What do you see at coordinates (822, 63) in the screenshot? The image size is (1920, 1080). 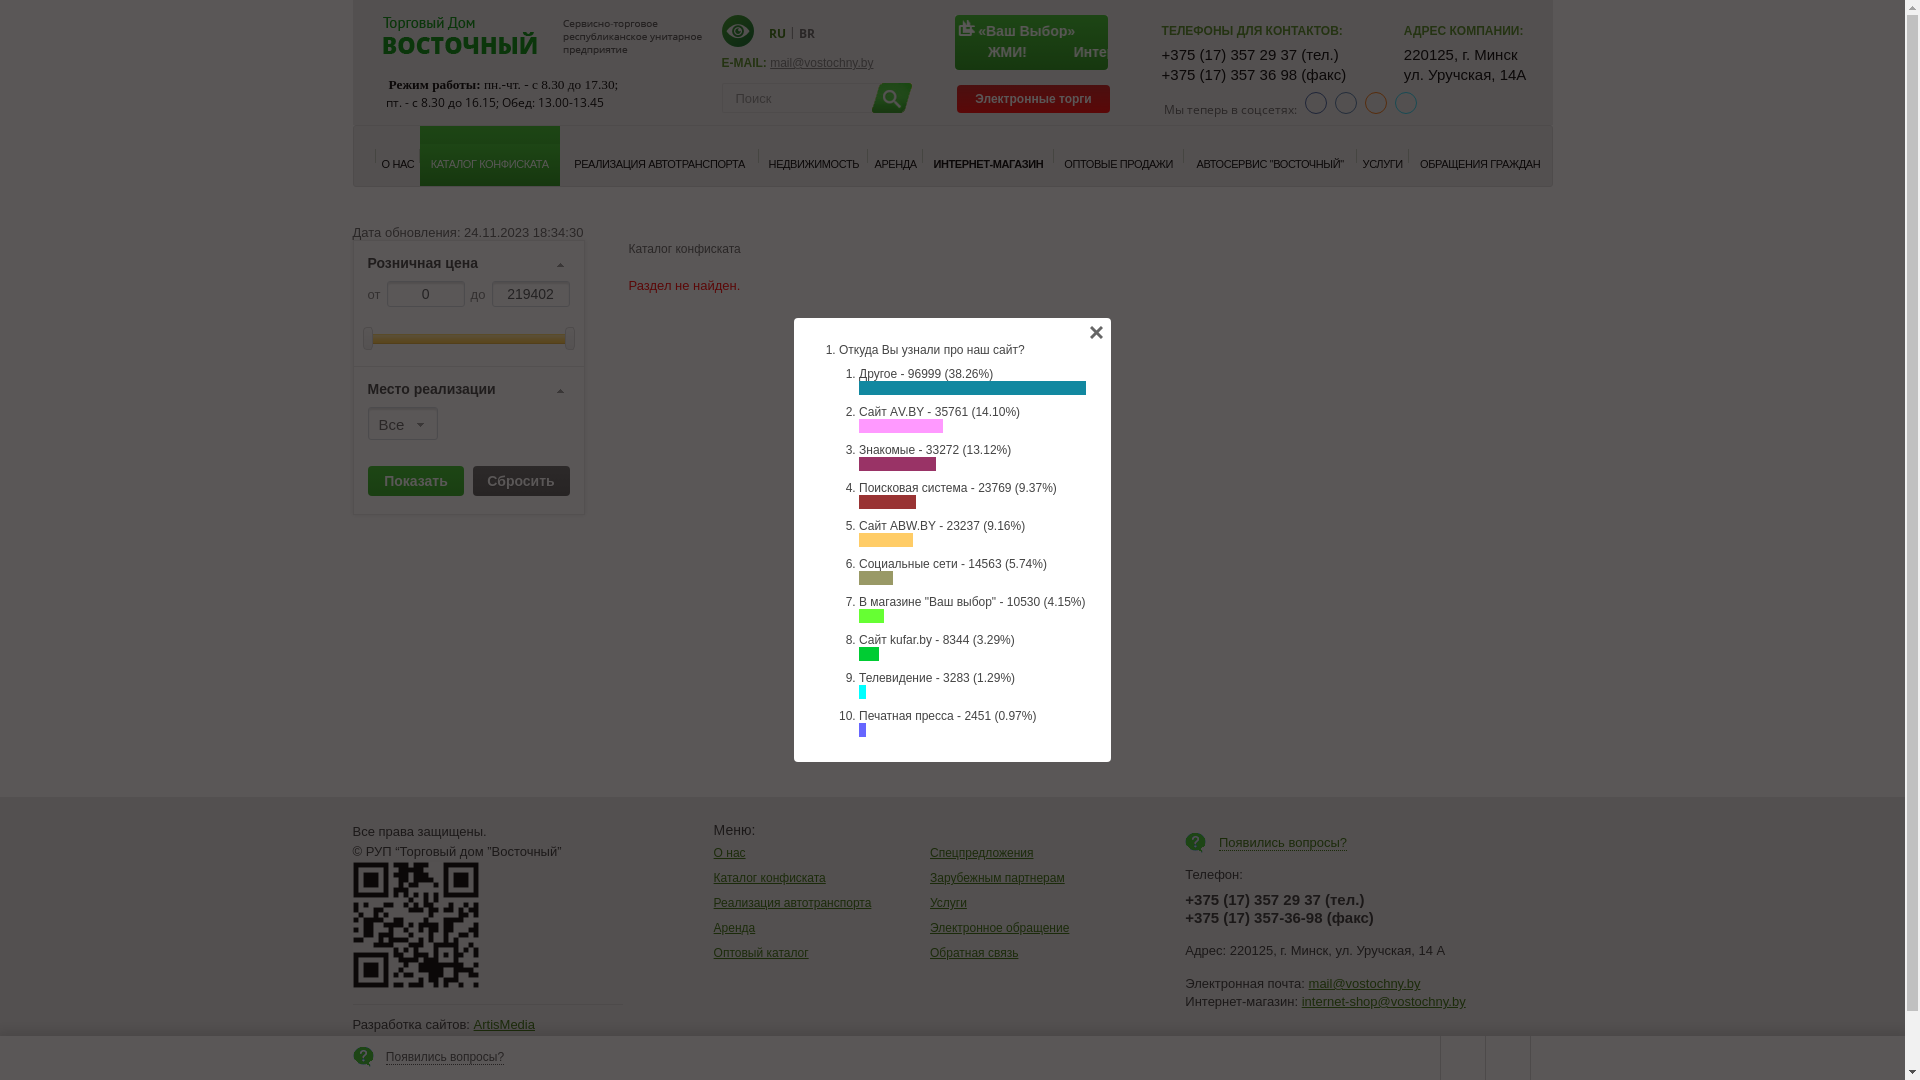 I see `mail@vostochny.by` at bounding box center [822, 63].